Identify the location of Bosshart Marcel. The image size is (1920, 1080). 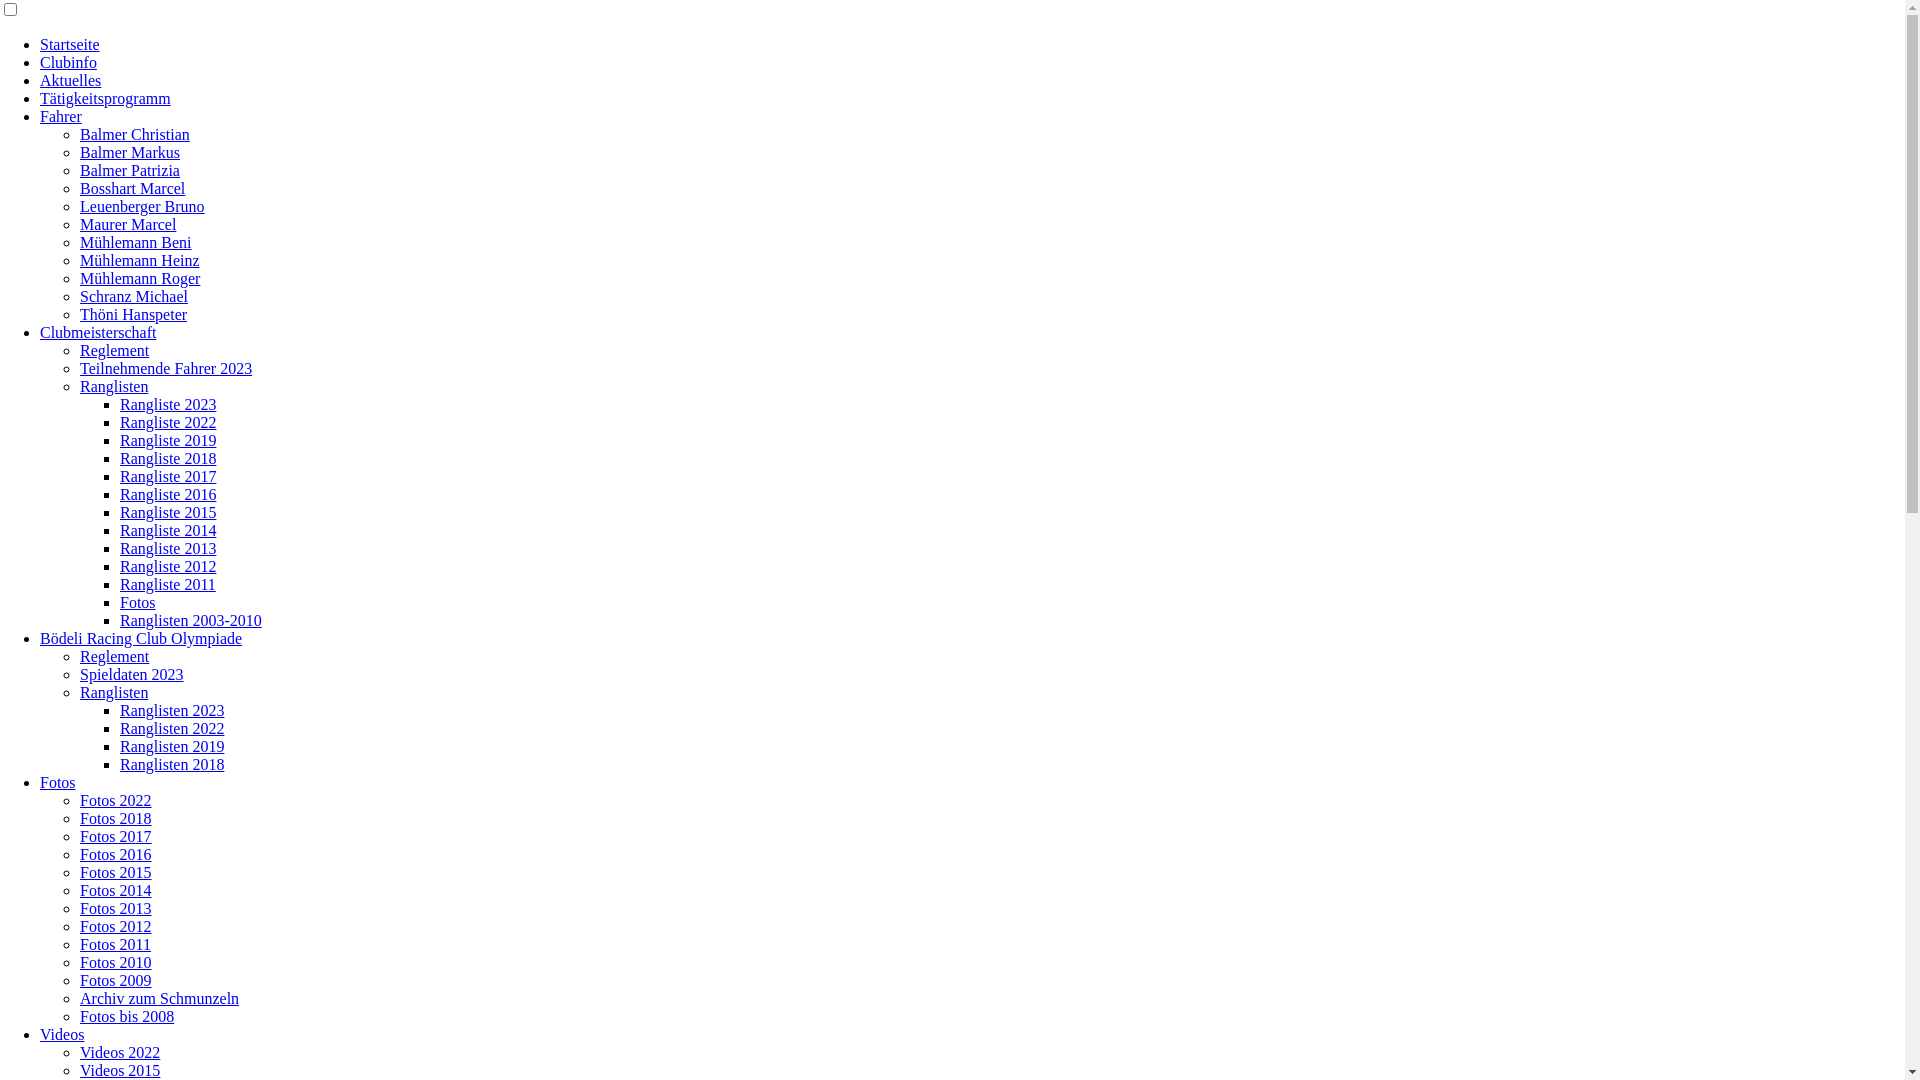
(132, 188).